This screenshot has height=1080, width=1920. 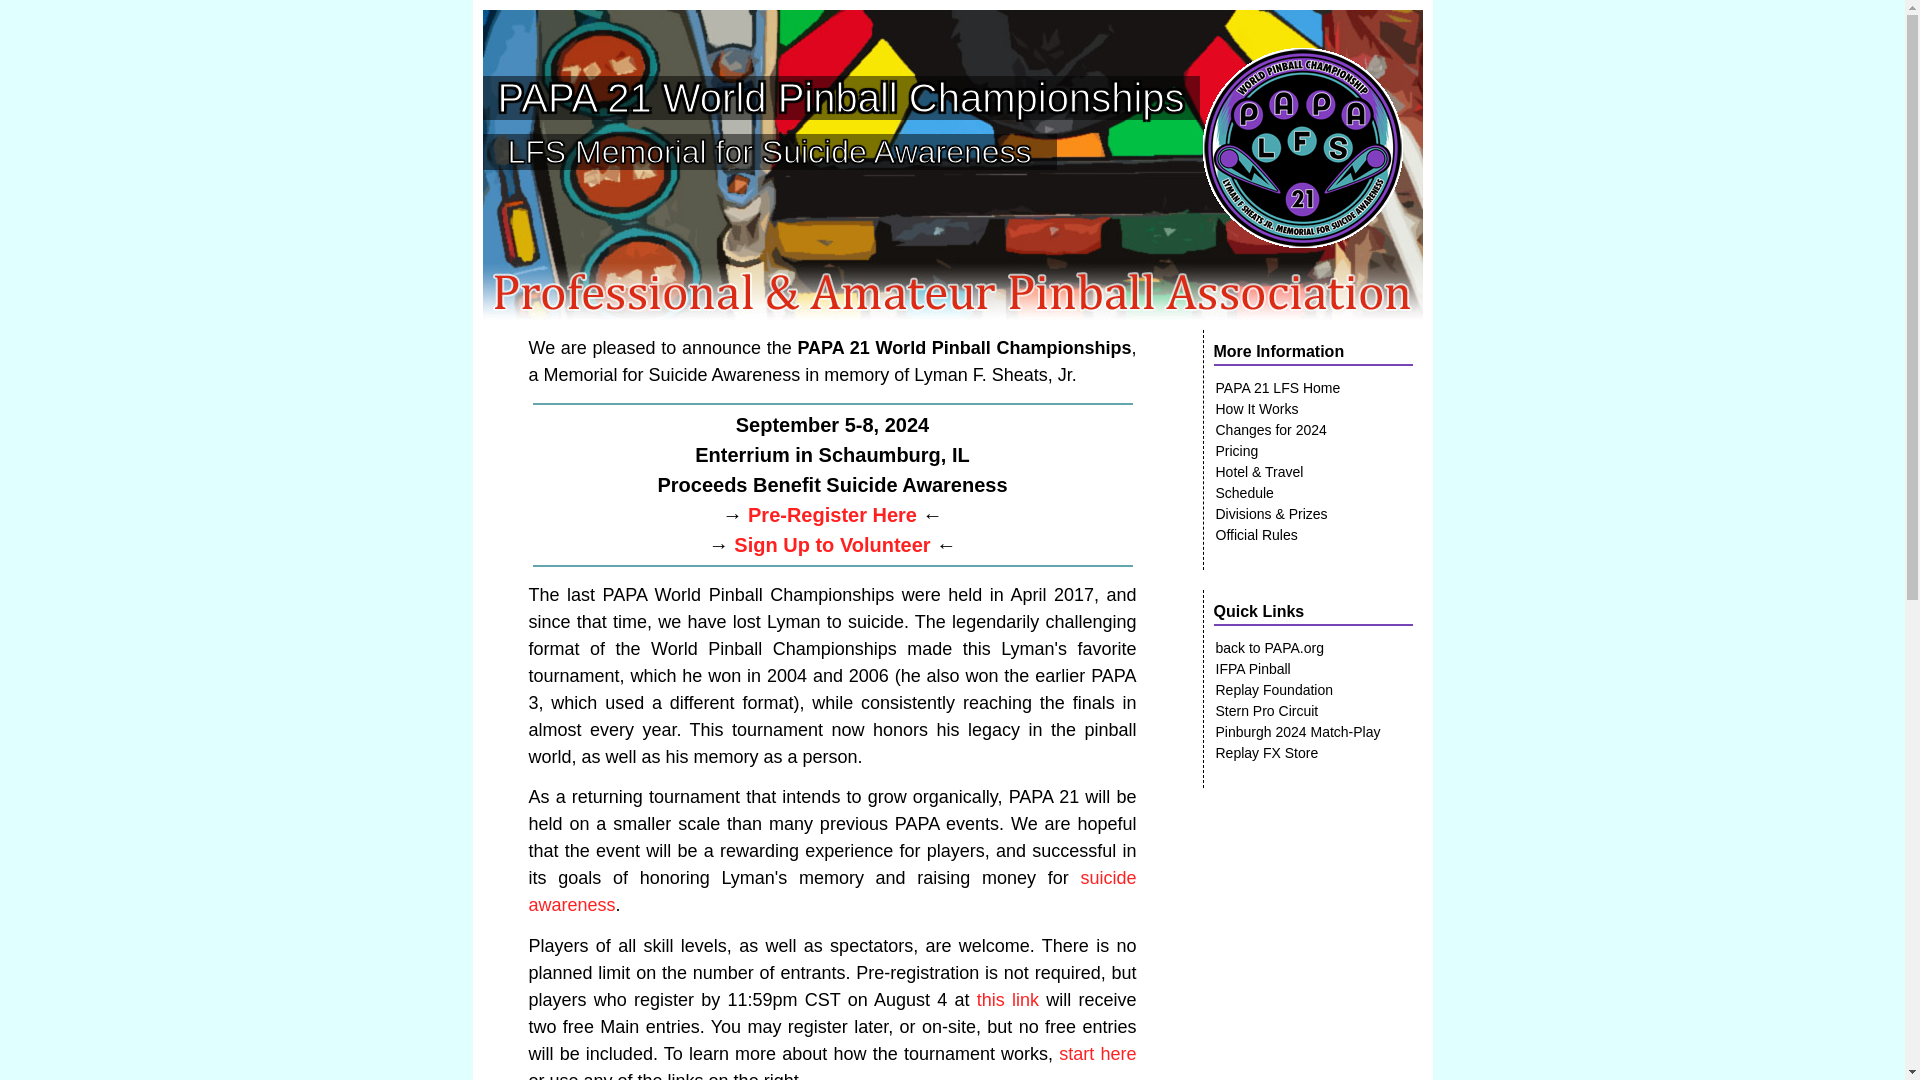 What do you see at coordinates (1257, 408) in the screenshot?
I see `How It Works` at bounding box center [1257, 408].